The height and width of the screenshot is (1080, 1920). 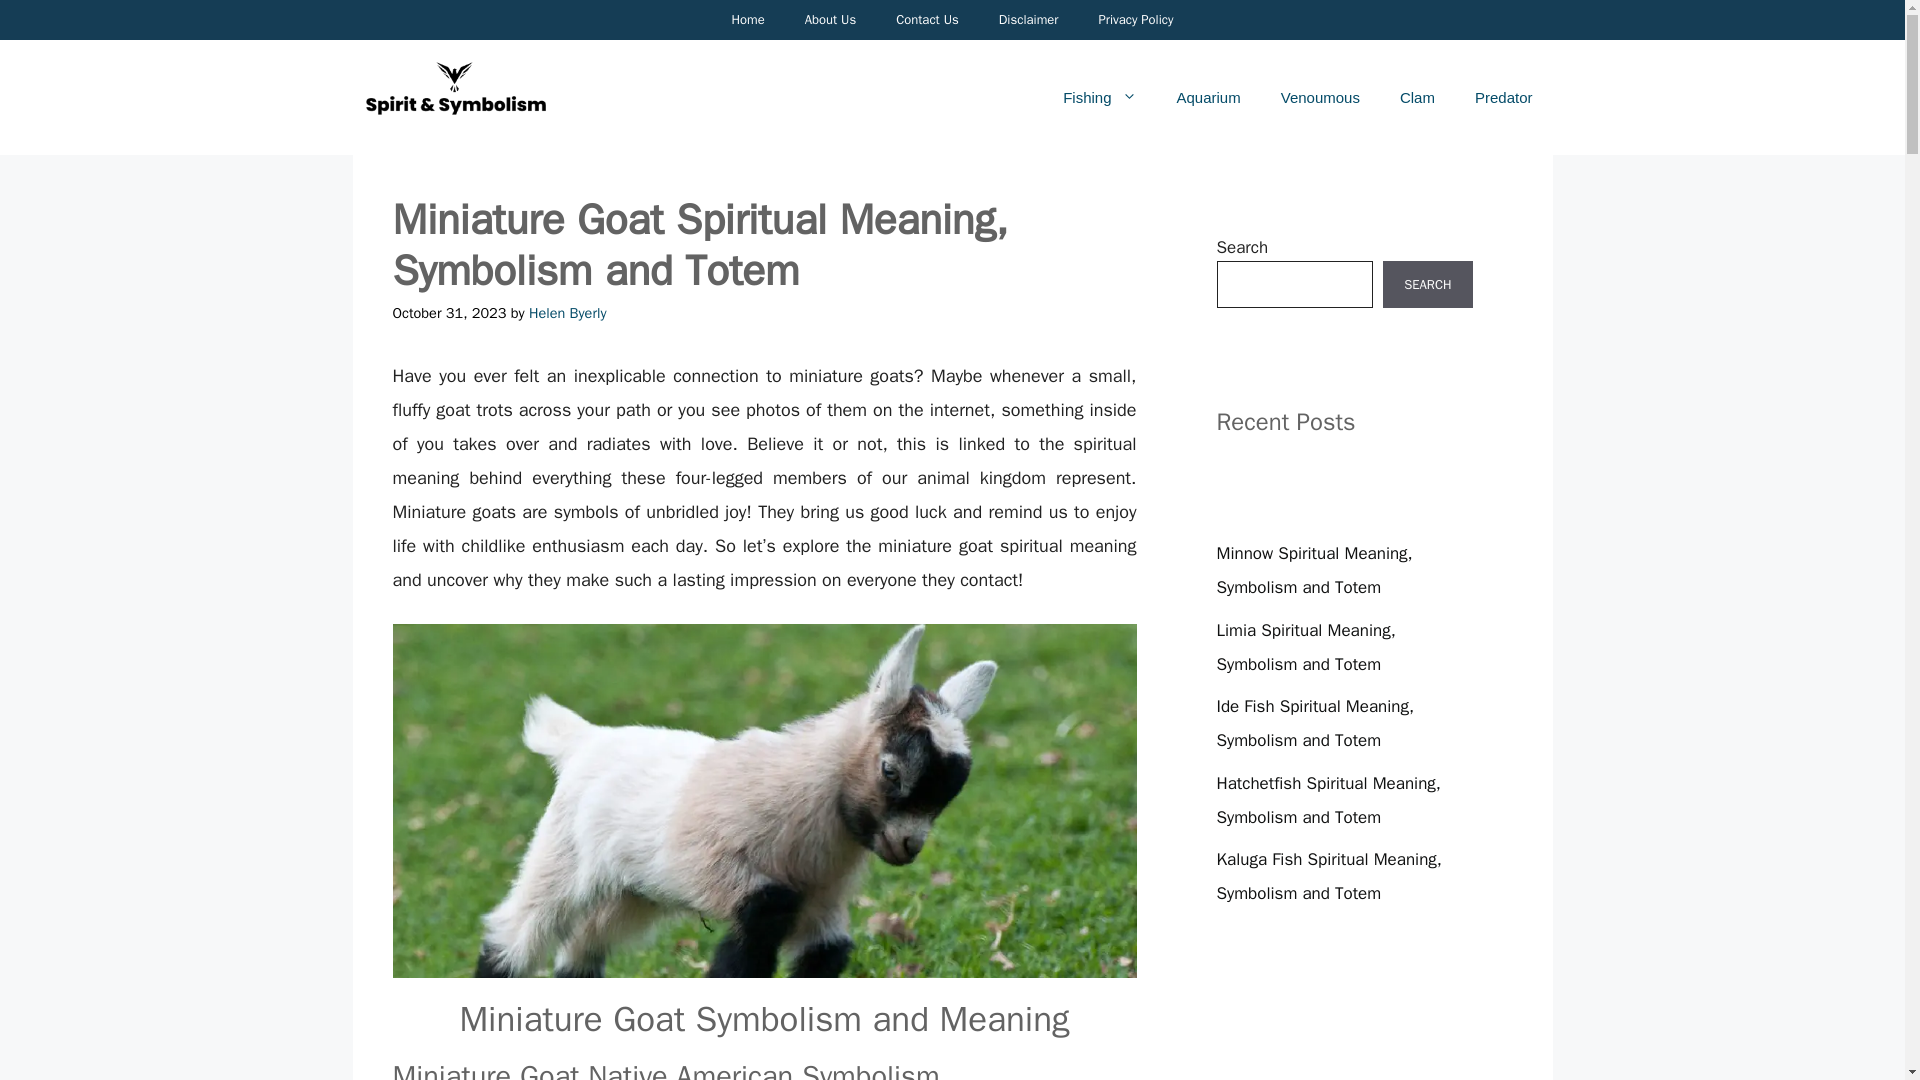 What do you see at coordinates (568, 312) in the screenshot?
I see `View all posts by Helen Byerly` at bounding box center [568, 312].